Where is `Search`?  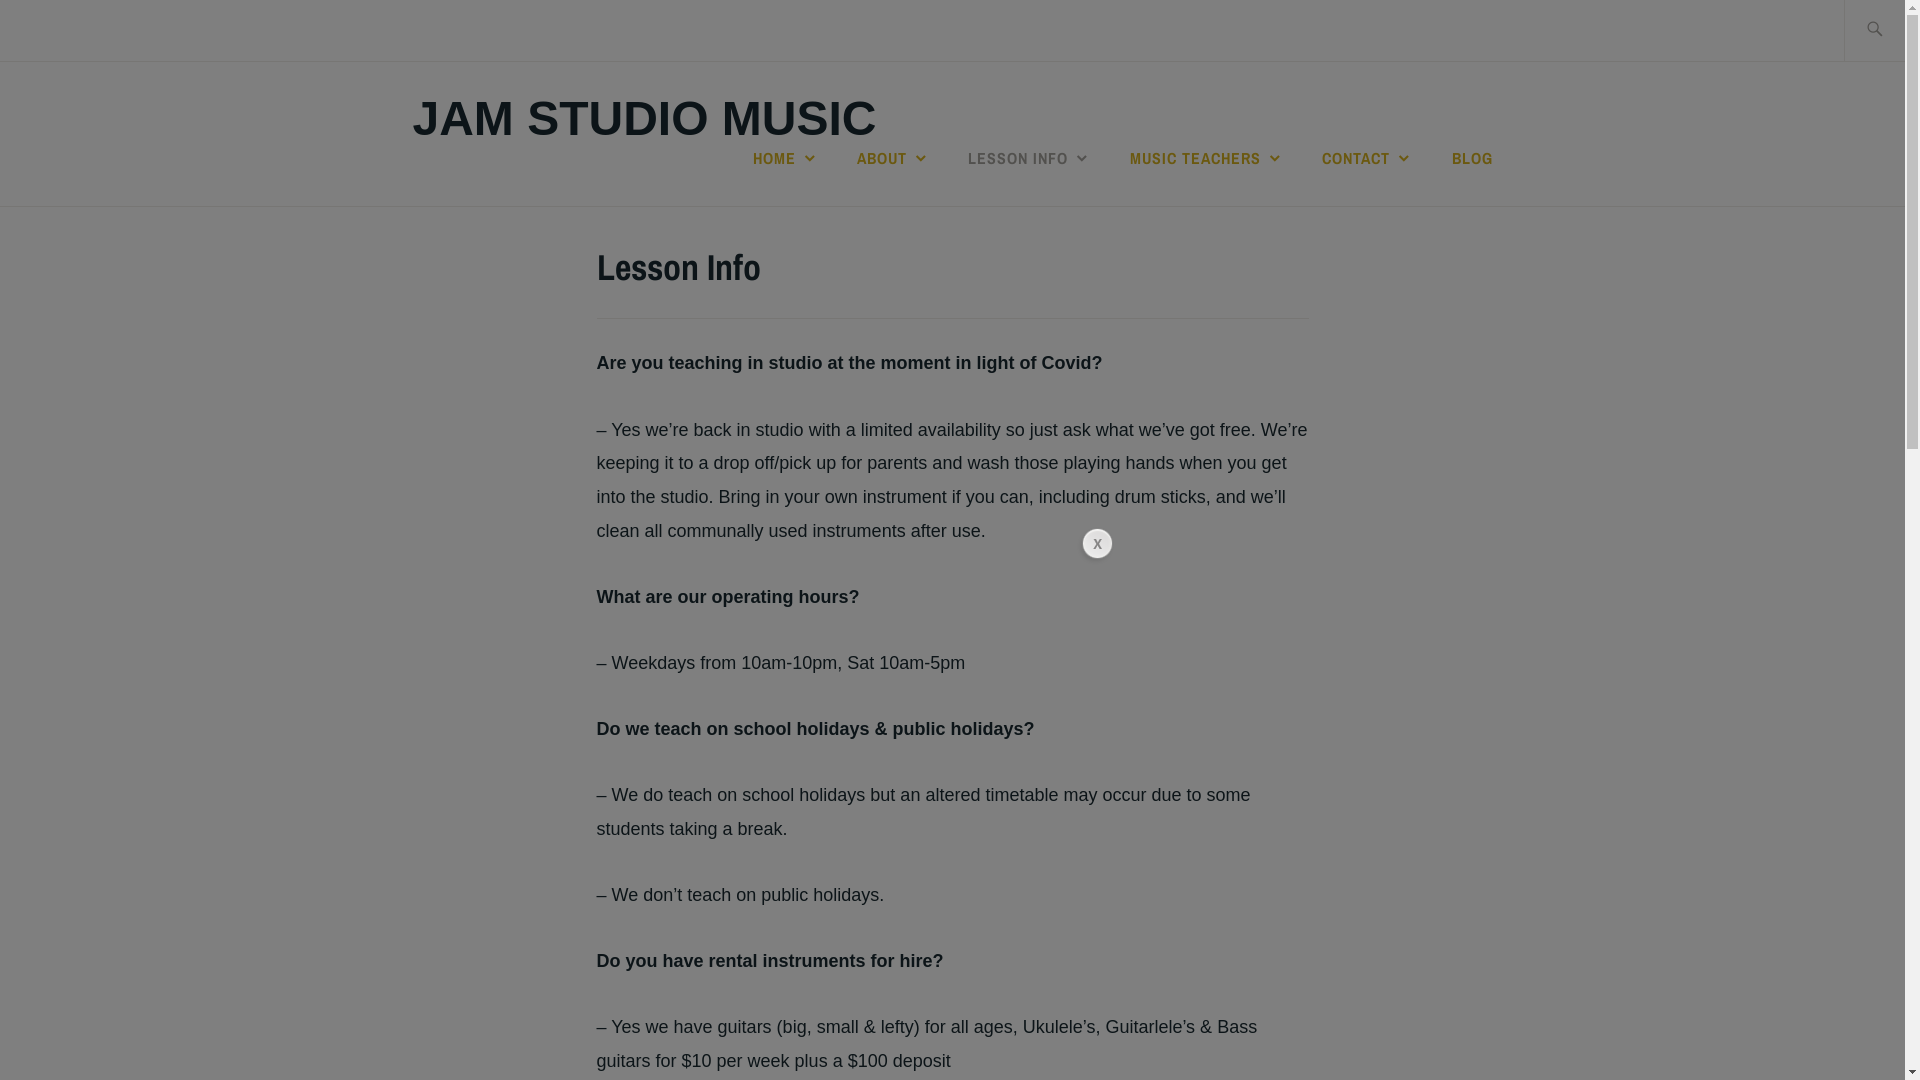
Search is located at coordinates (62, 29).